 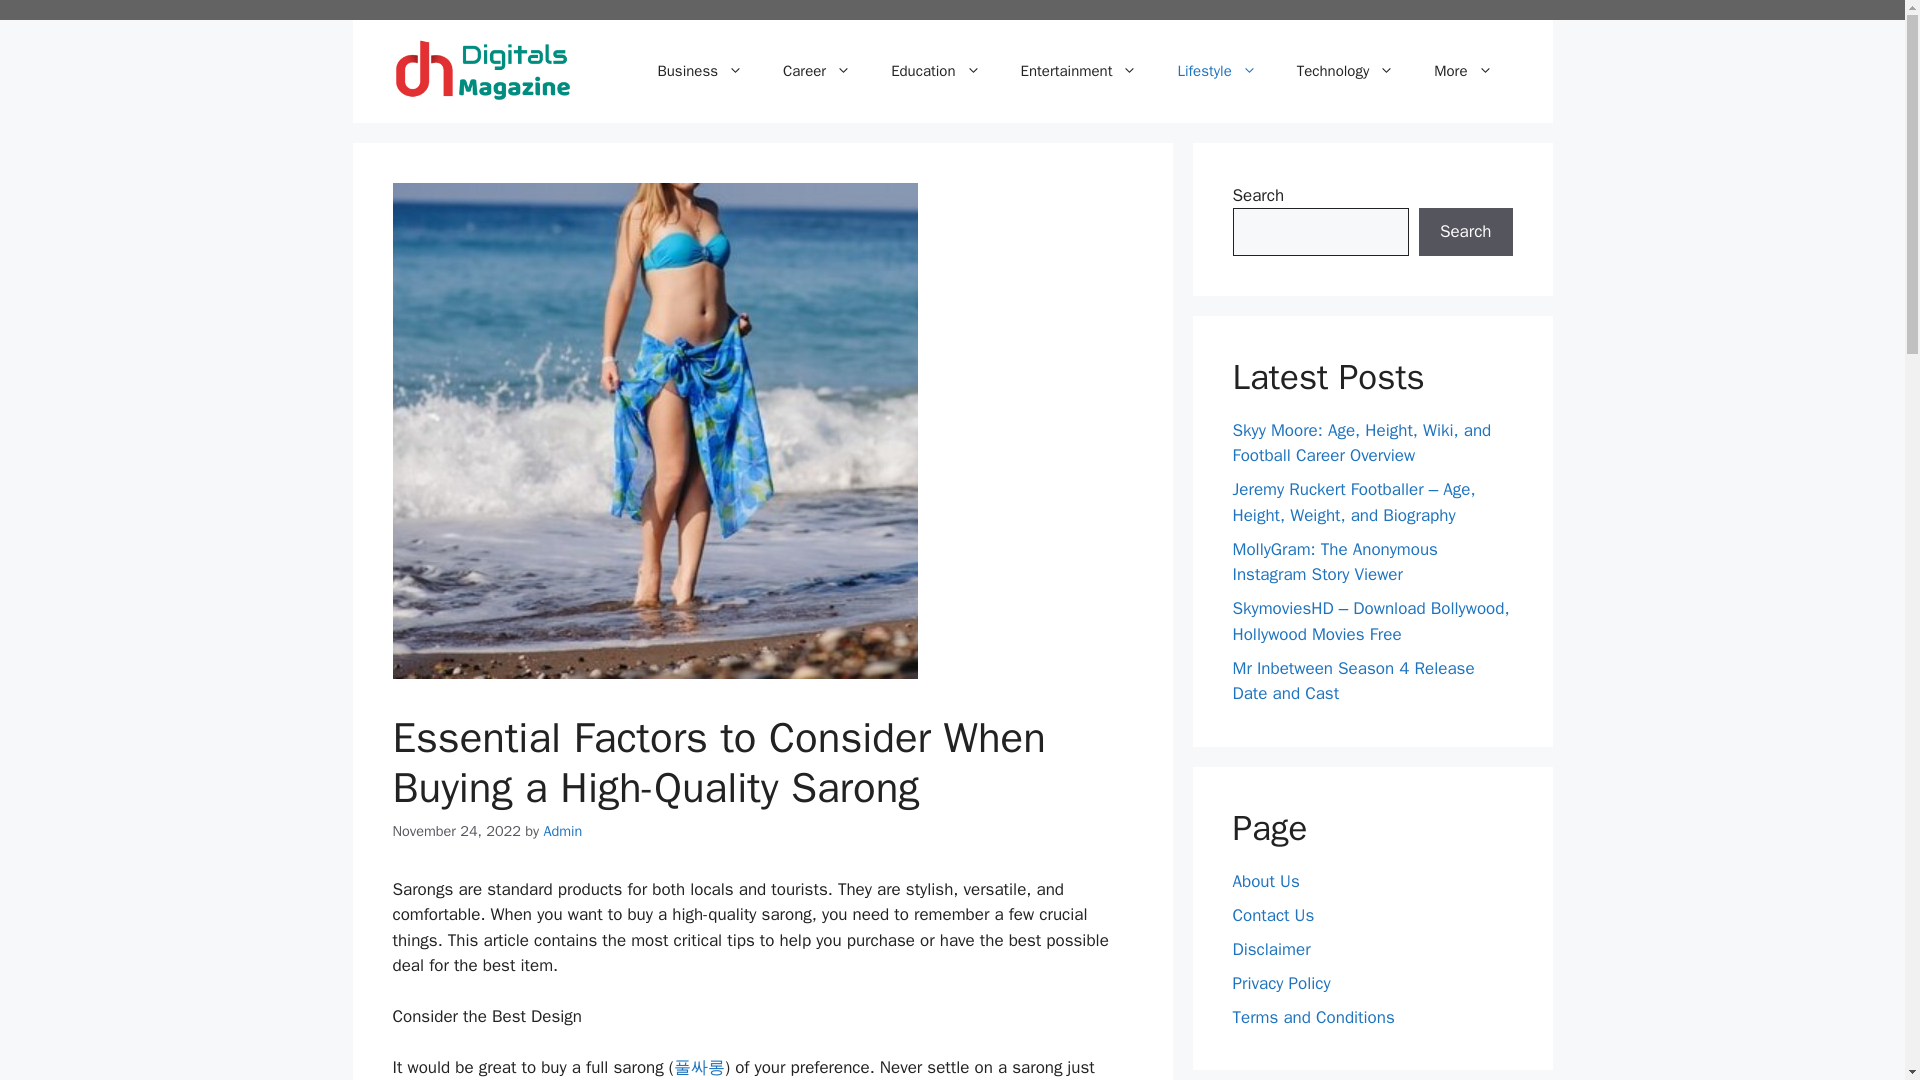 I want to click on Lifestyle, so click(x=1216, y=71).